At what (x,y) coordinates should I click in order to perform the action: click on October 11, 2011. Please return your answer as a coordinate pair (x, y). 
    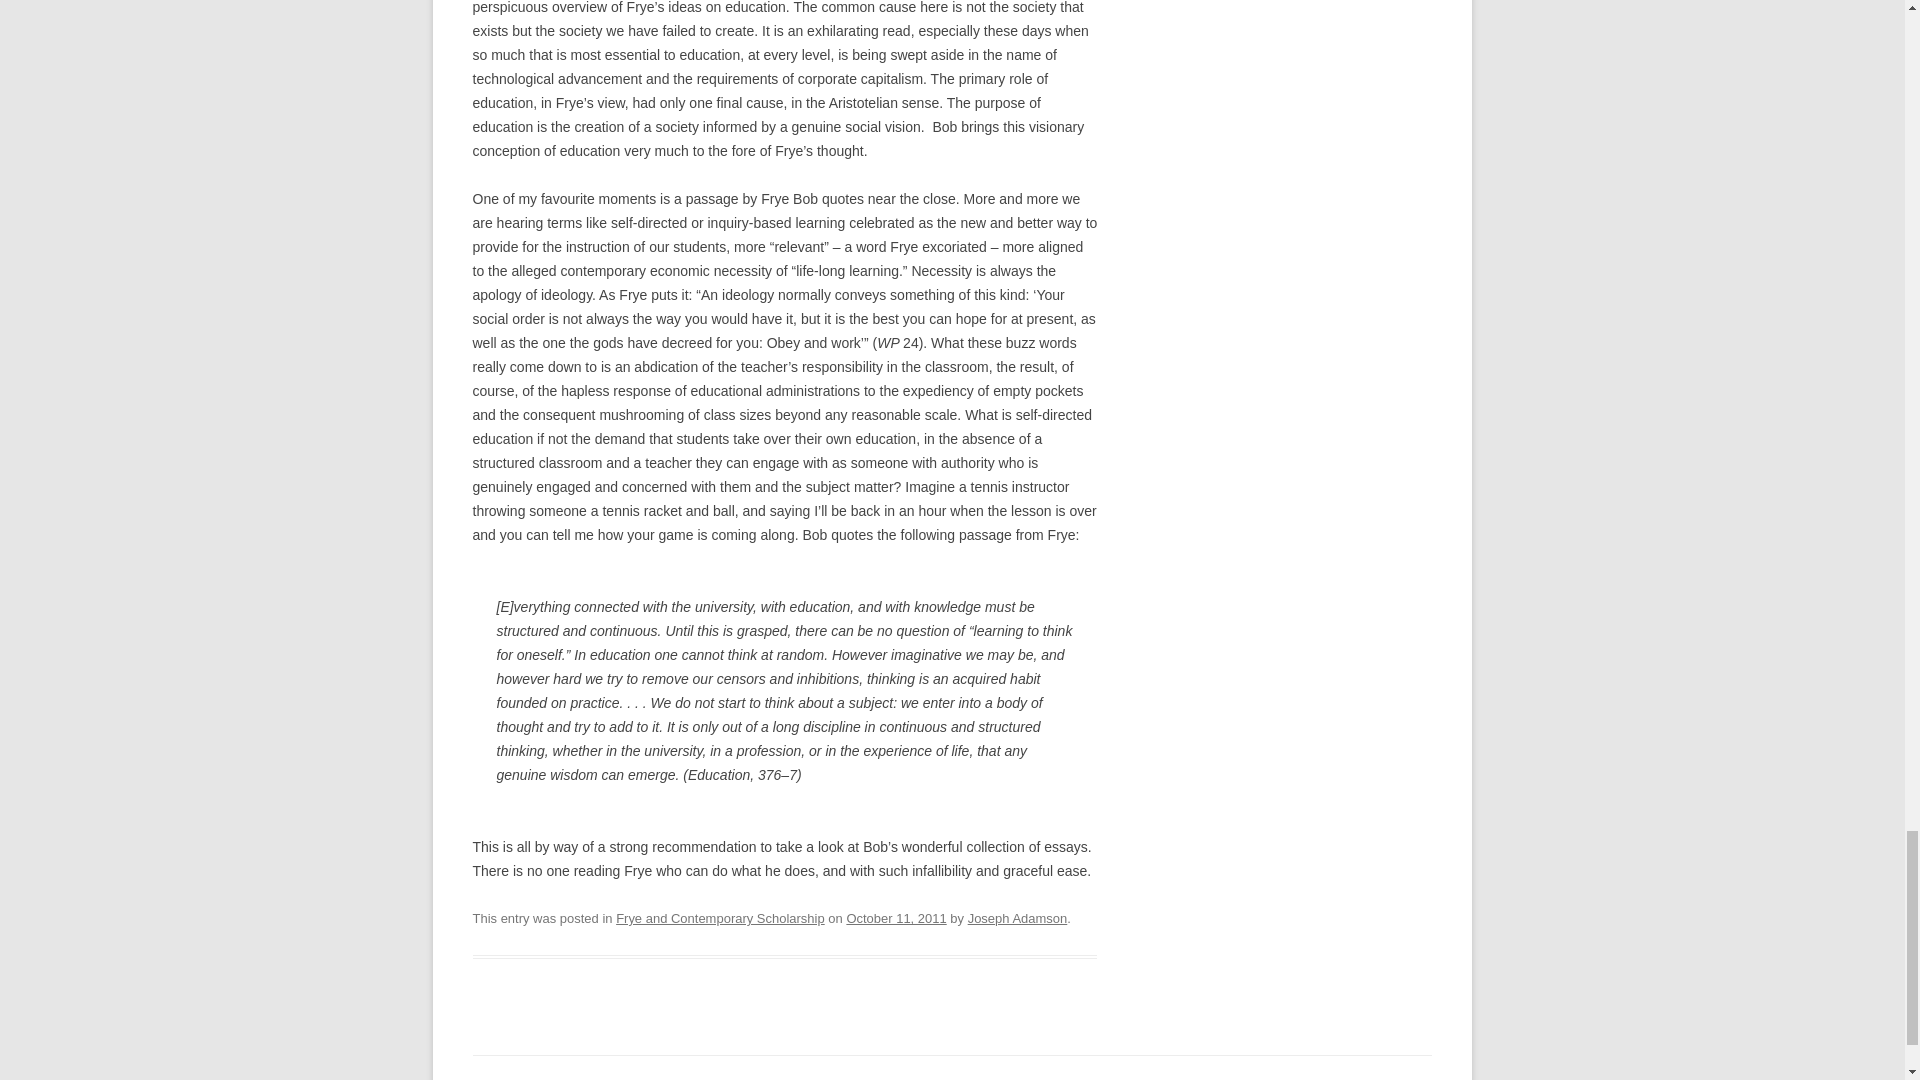
    Looking at the image, I should click on (896, 918).